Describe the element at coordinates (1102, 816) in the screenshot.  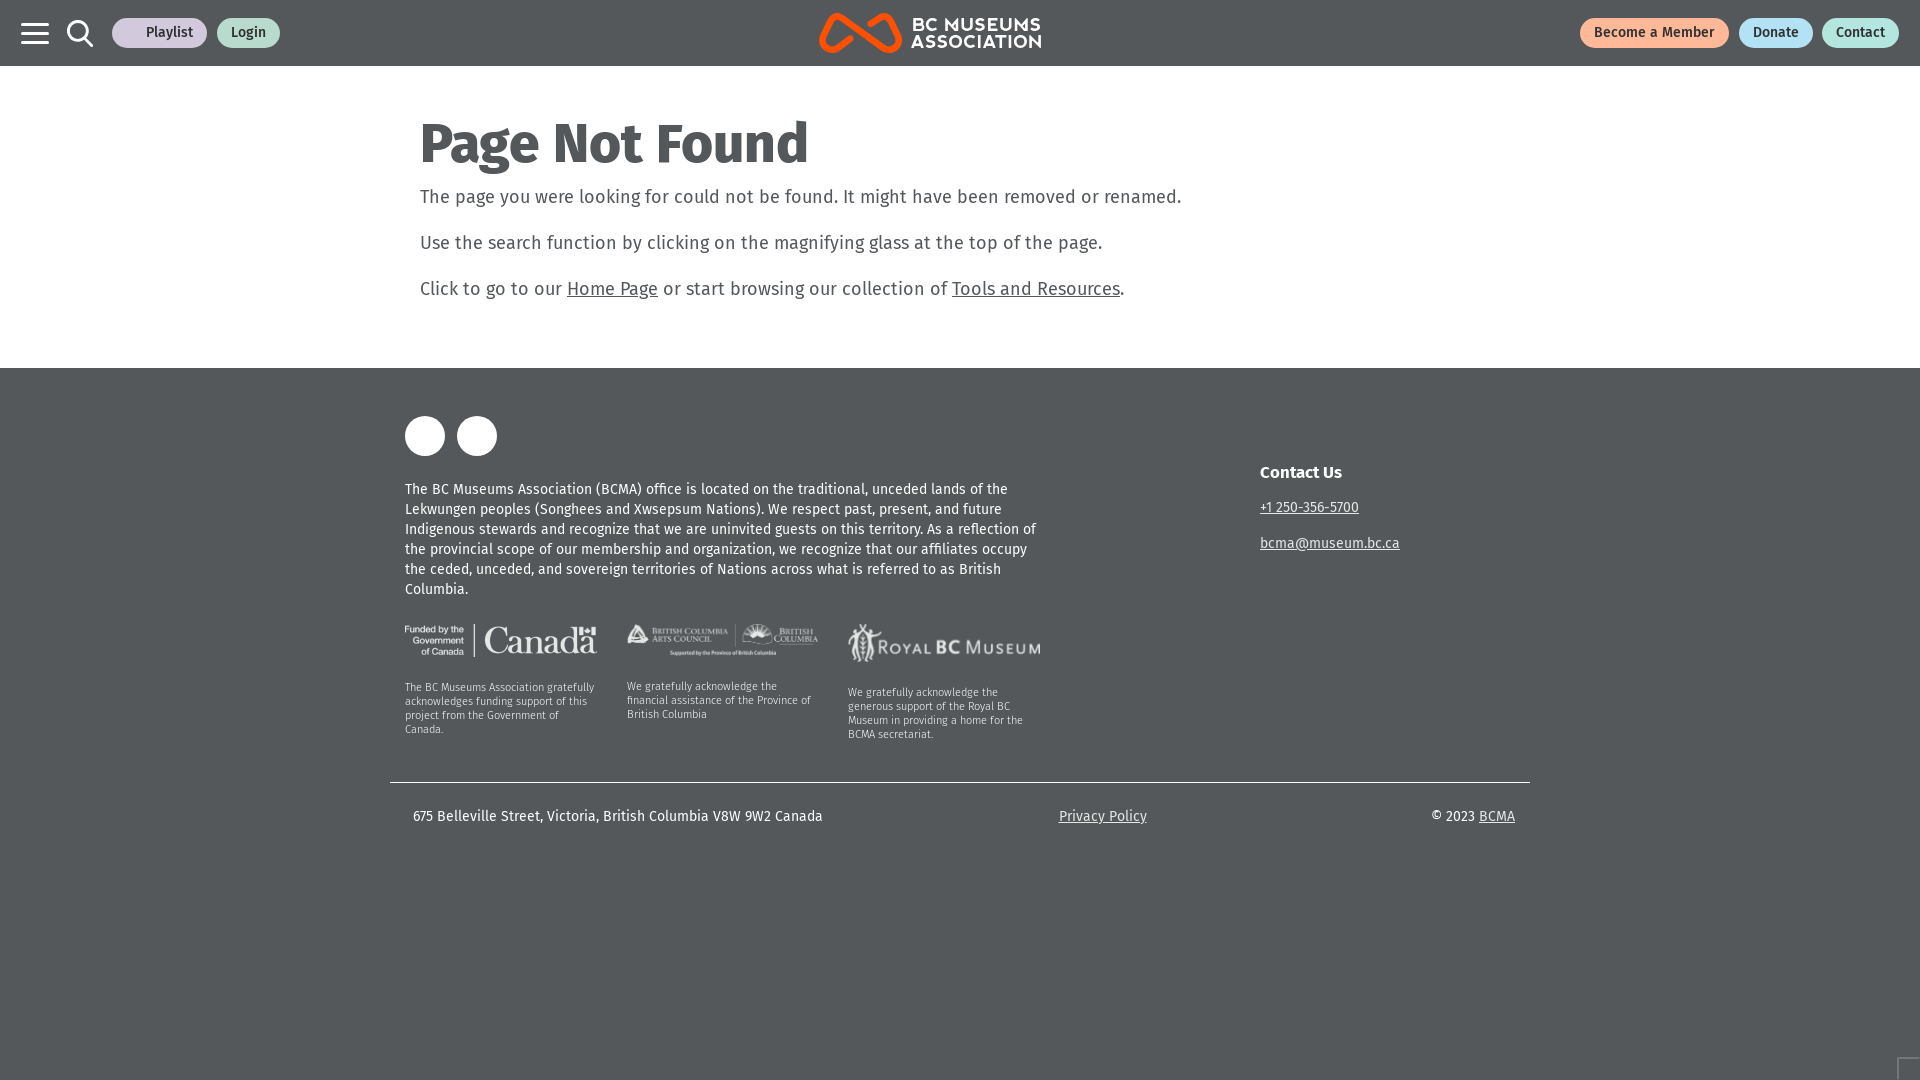
I see `Privacy Policy` at that location.